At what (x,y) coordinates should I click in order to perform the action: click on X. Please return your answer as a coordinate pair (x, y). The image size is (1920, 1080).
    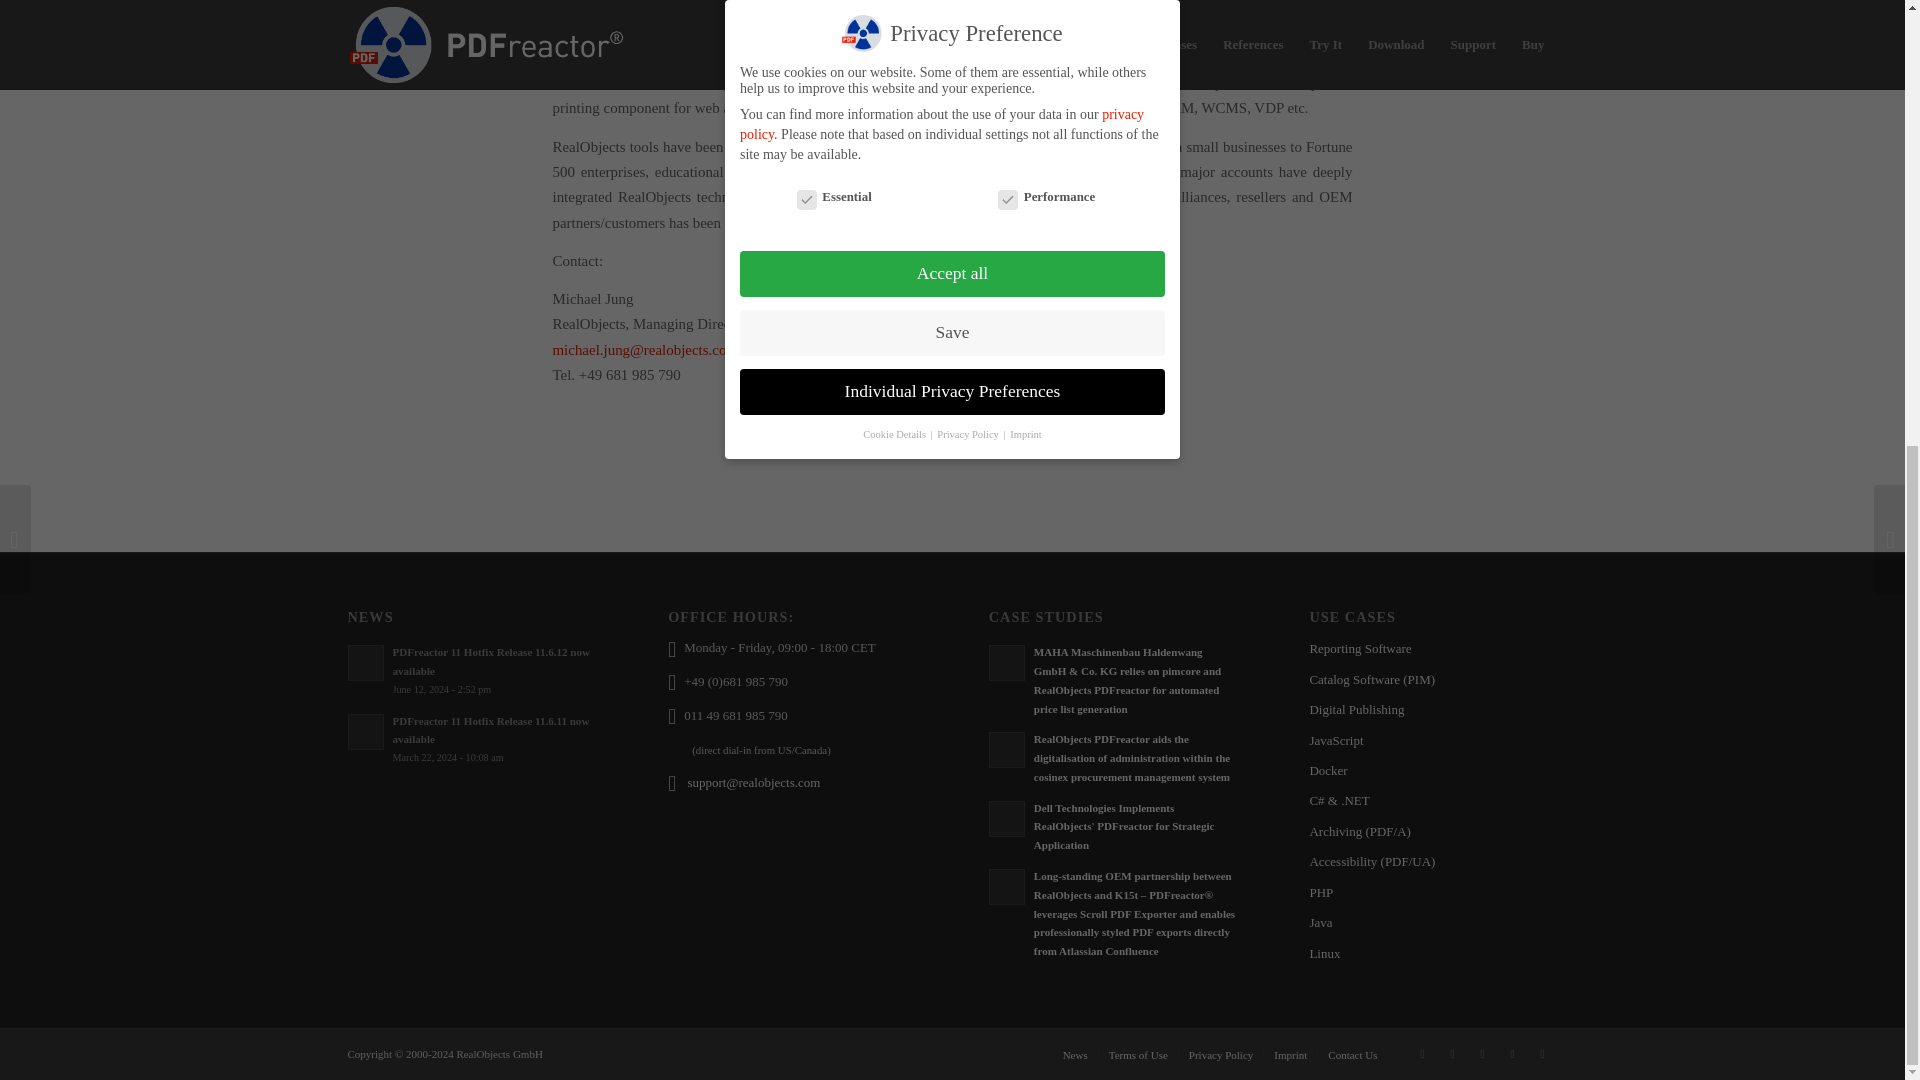
    Looking at the image, I should click on (1453, 1054).